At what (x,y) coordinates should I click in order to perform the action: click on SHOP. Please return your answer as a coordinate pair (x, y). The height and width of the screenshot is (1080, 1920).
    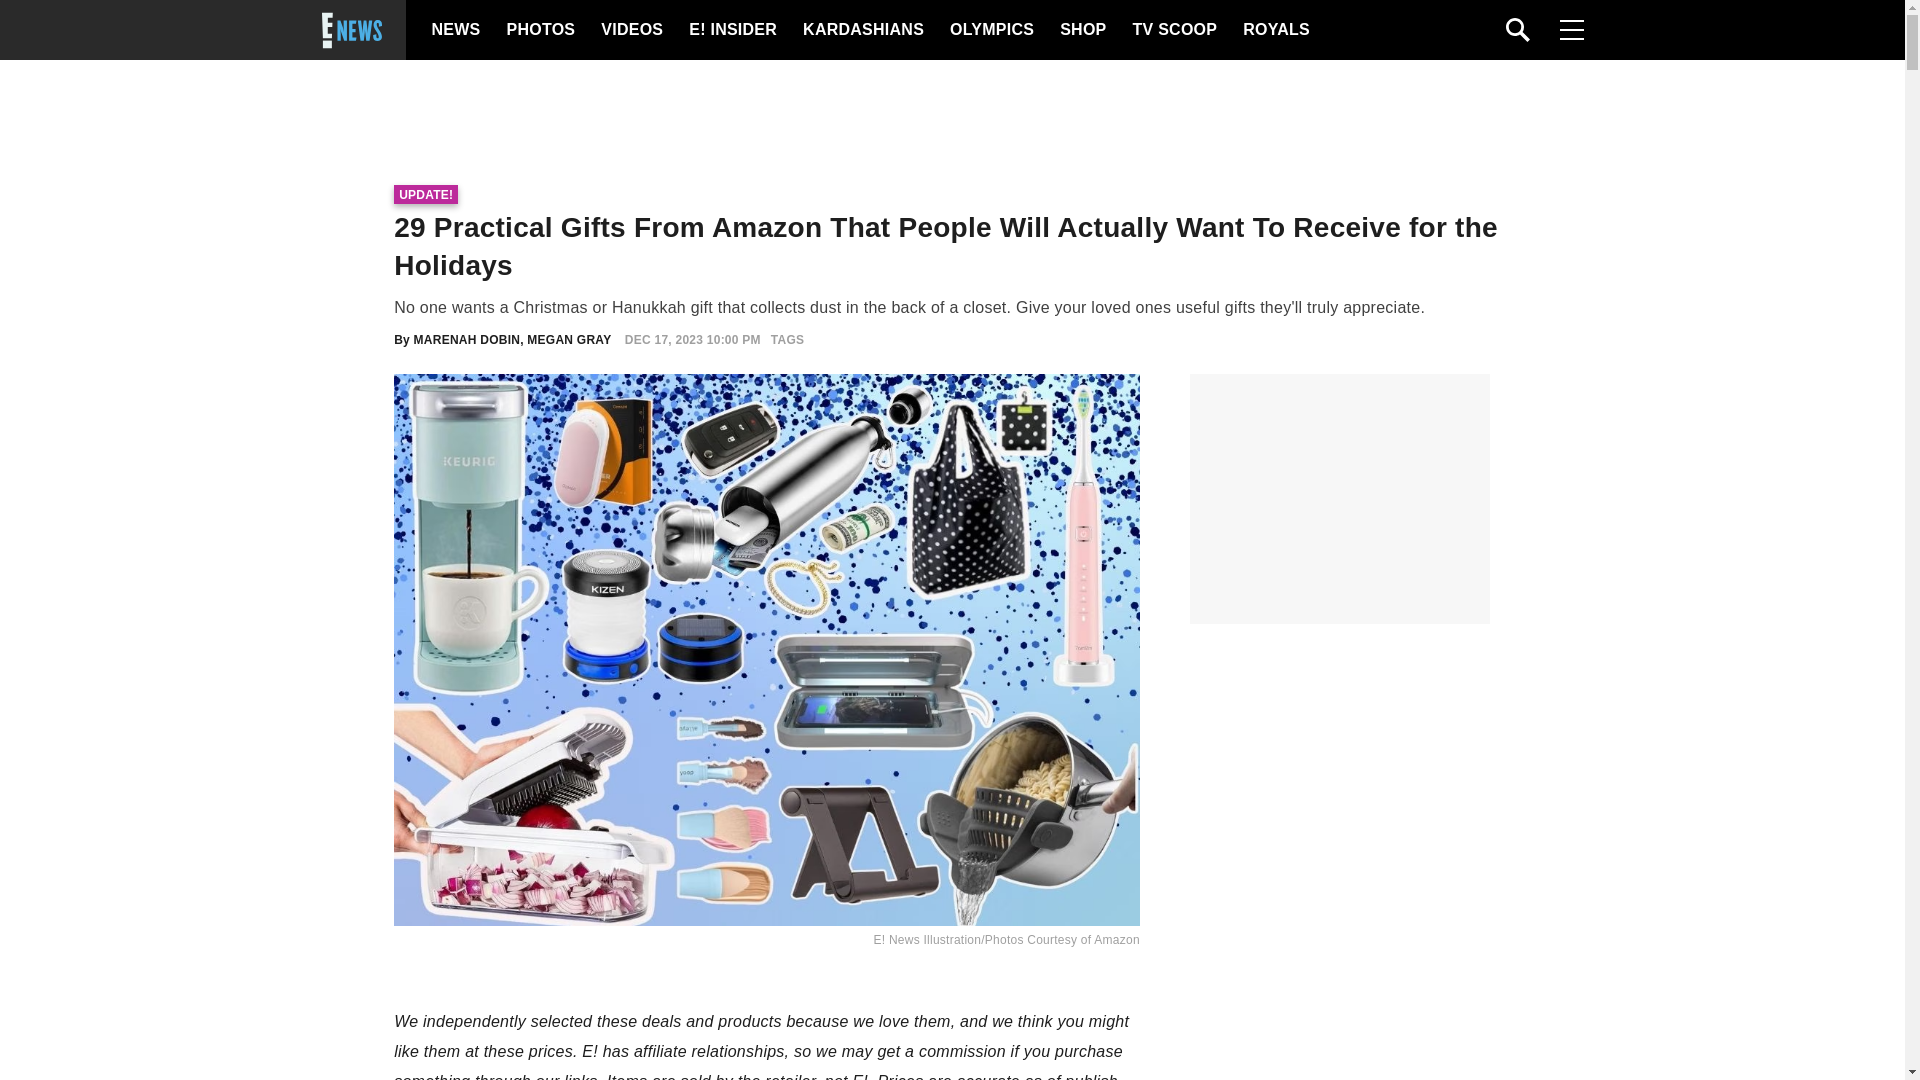
    Looking at the image, I should click on (1081, 30).